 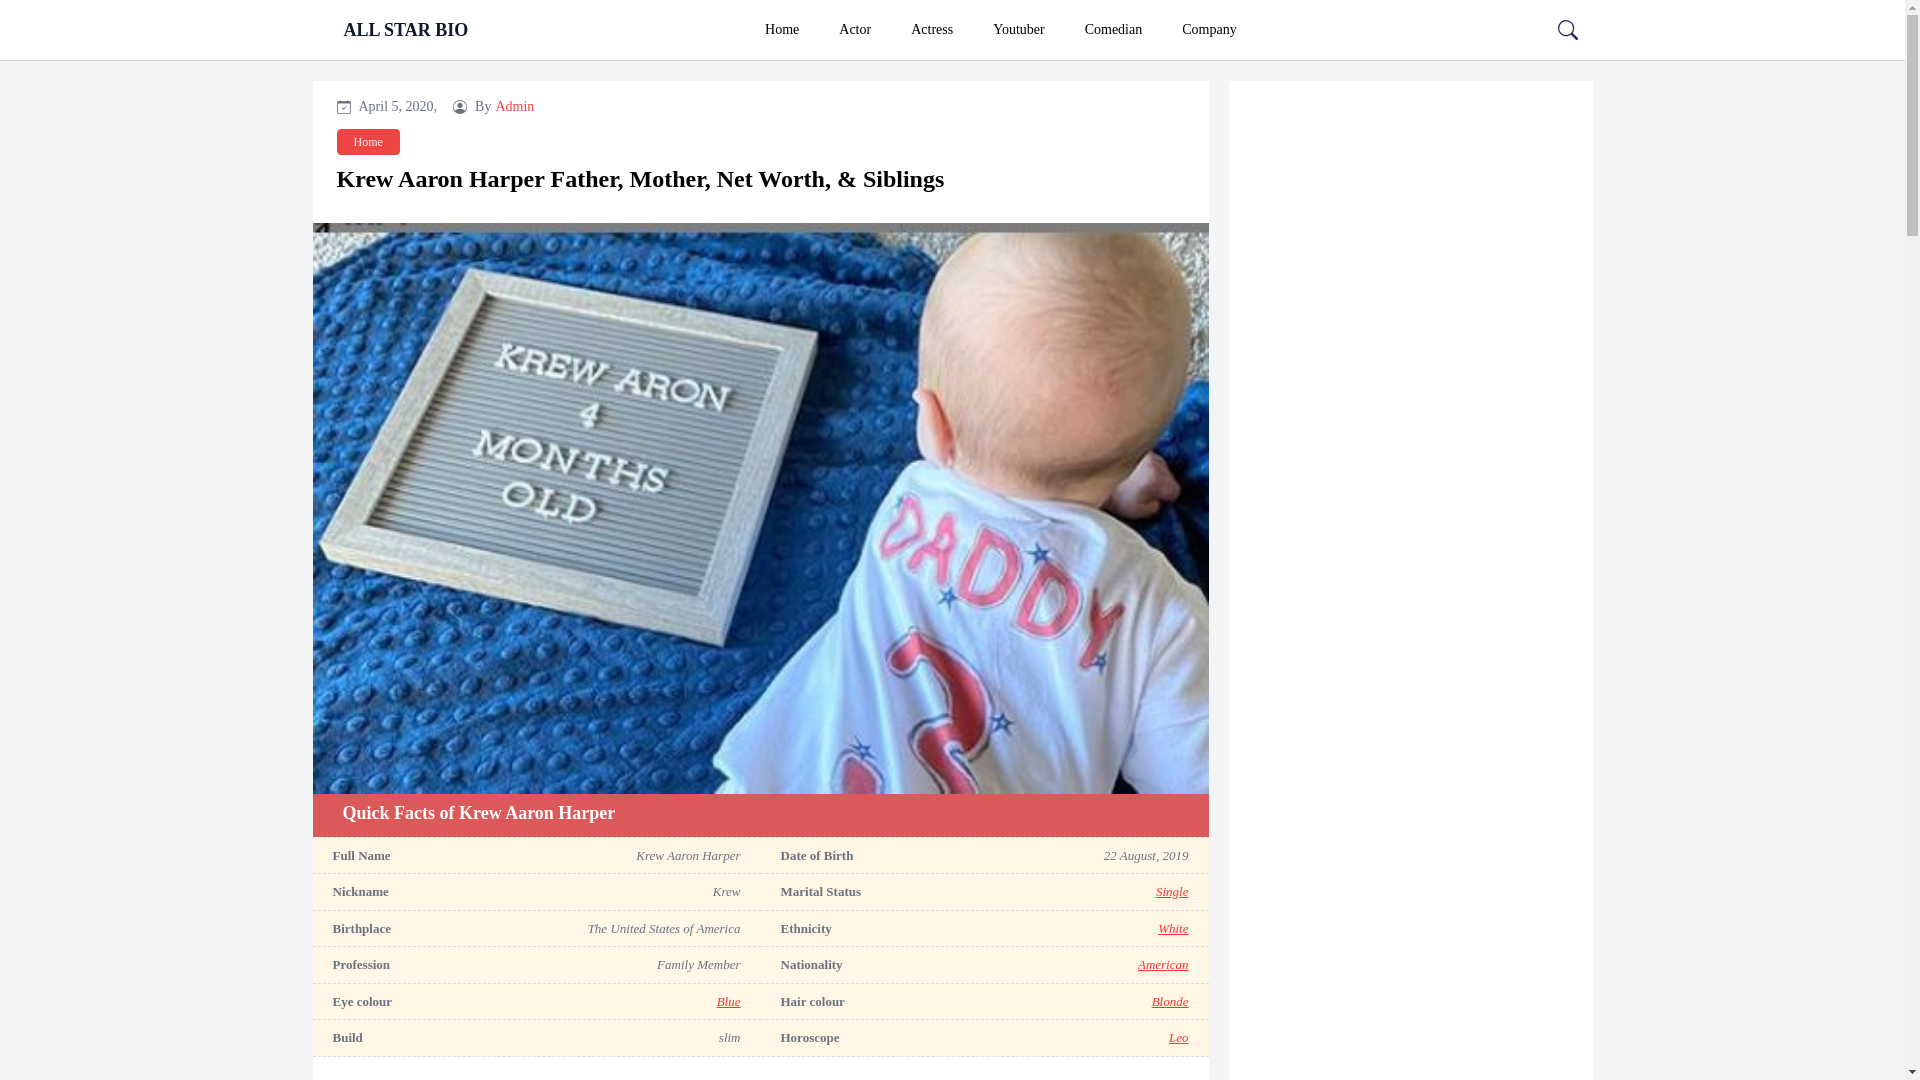 What do you see at coordinates (1208, 30) in the screenshot?
I see `Company` at bounding box center [1208, 30].